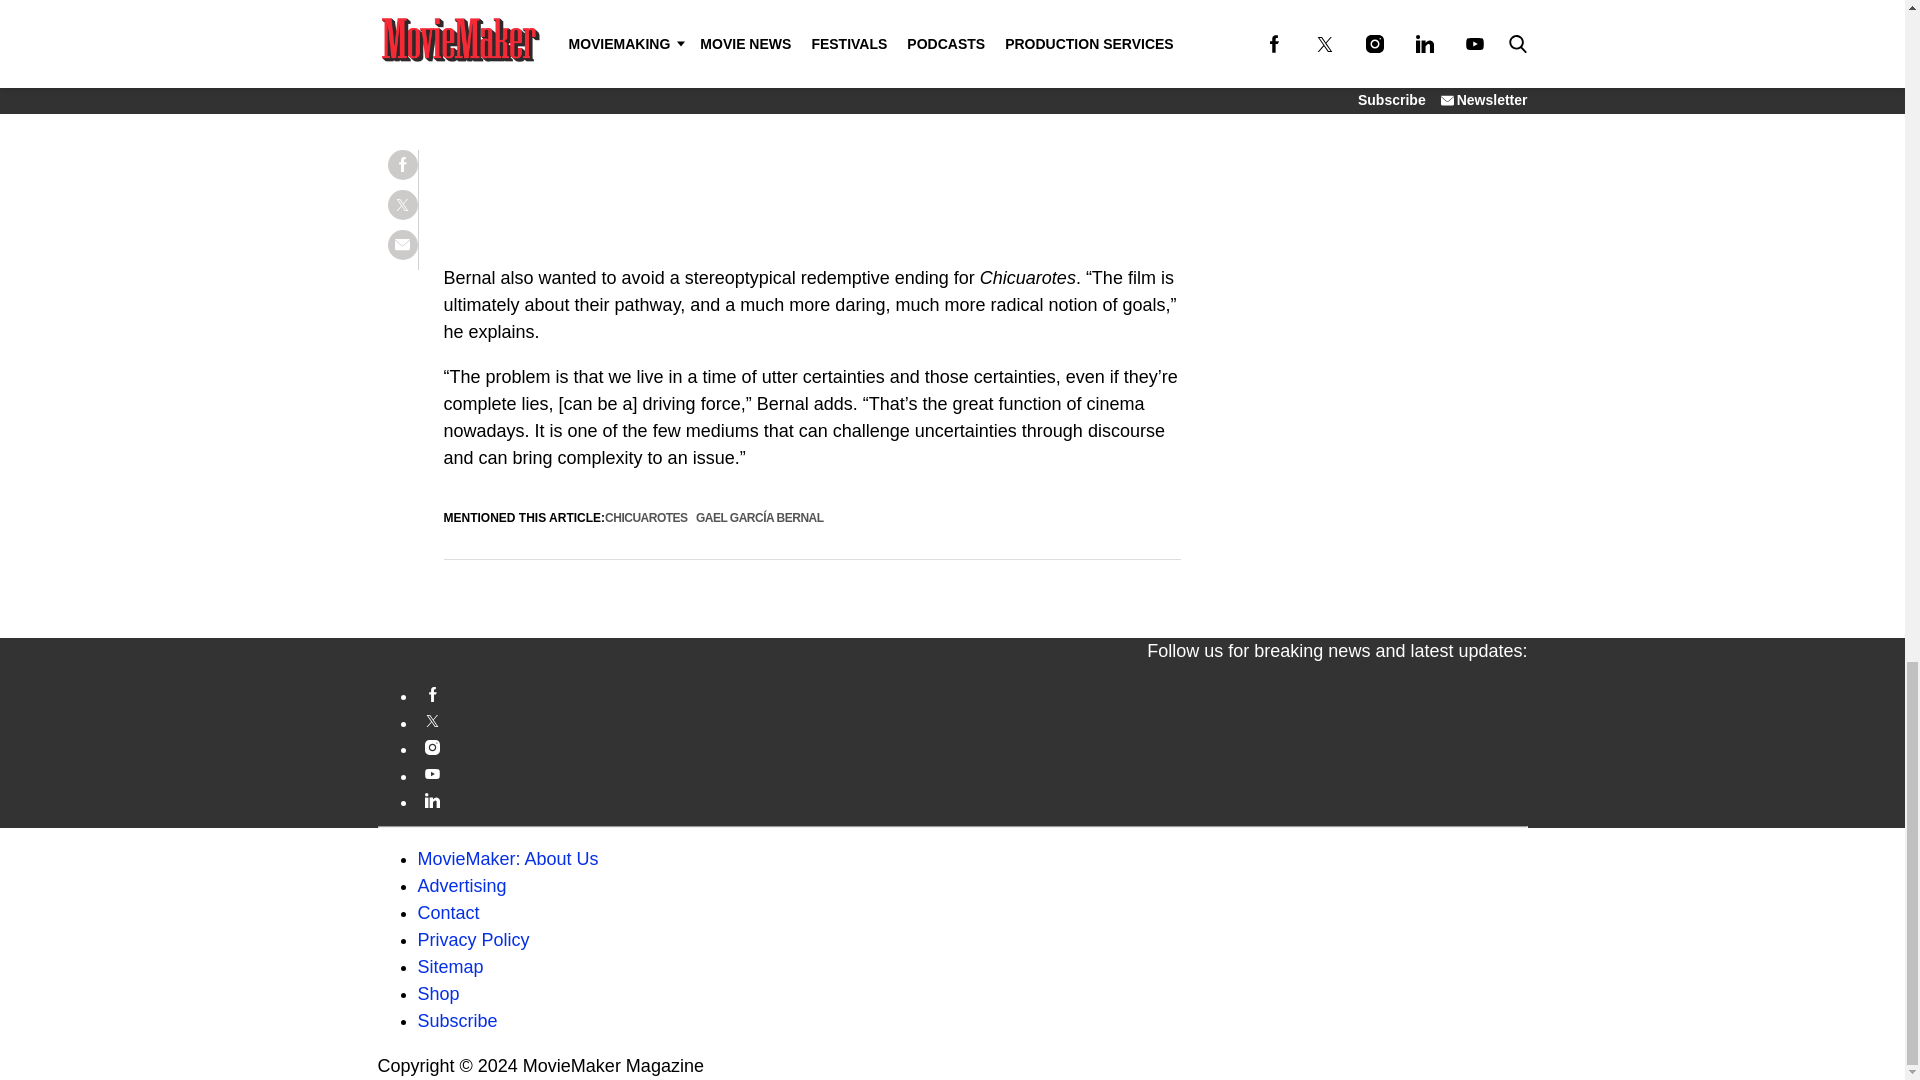 This screenshot has height=1080, width=1920. Describe the element at coordinates (439, 994) in the screenshot. I see `MovieMaker Magazine Shop` at that location.